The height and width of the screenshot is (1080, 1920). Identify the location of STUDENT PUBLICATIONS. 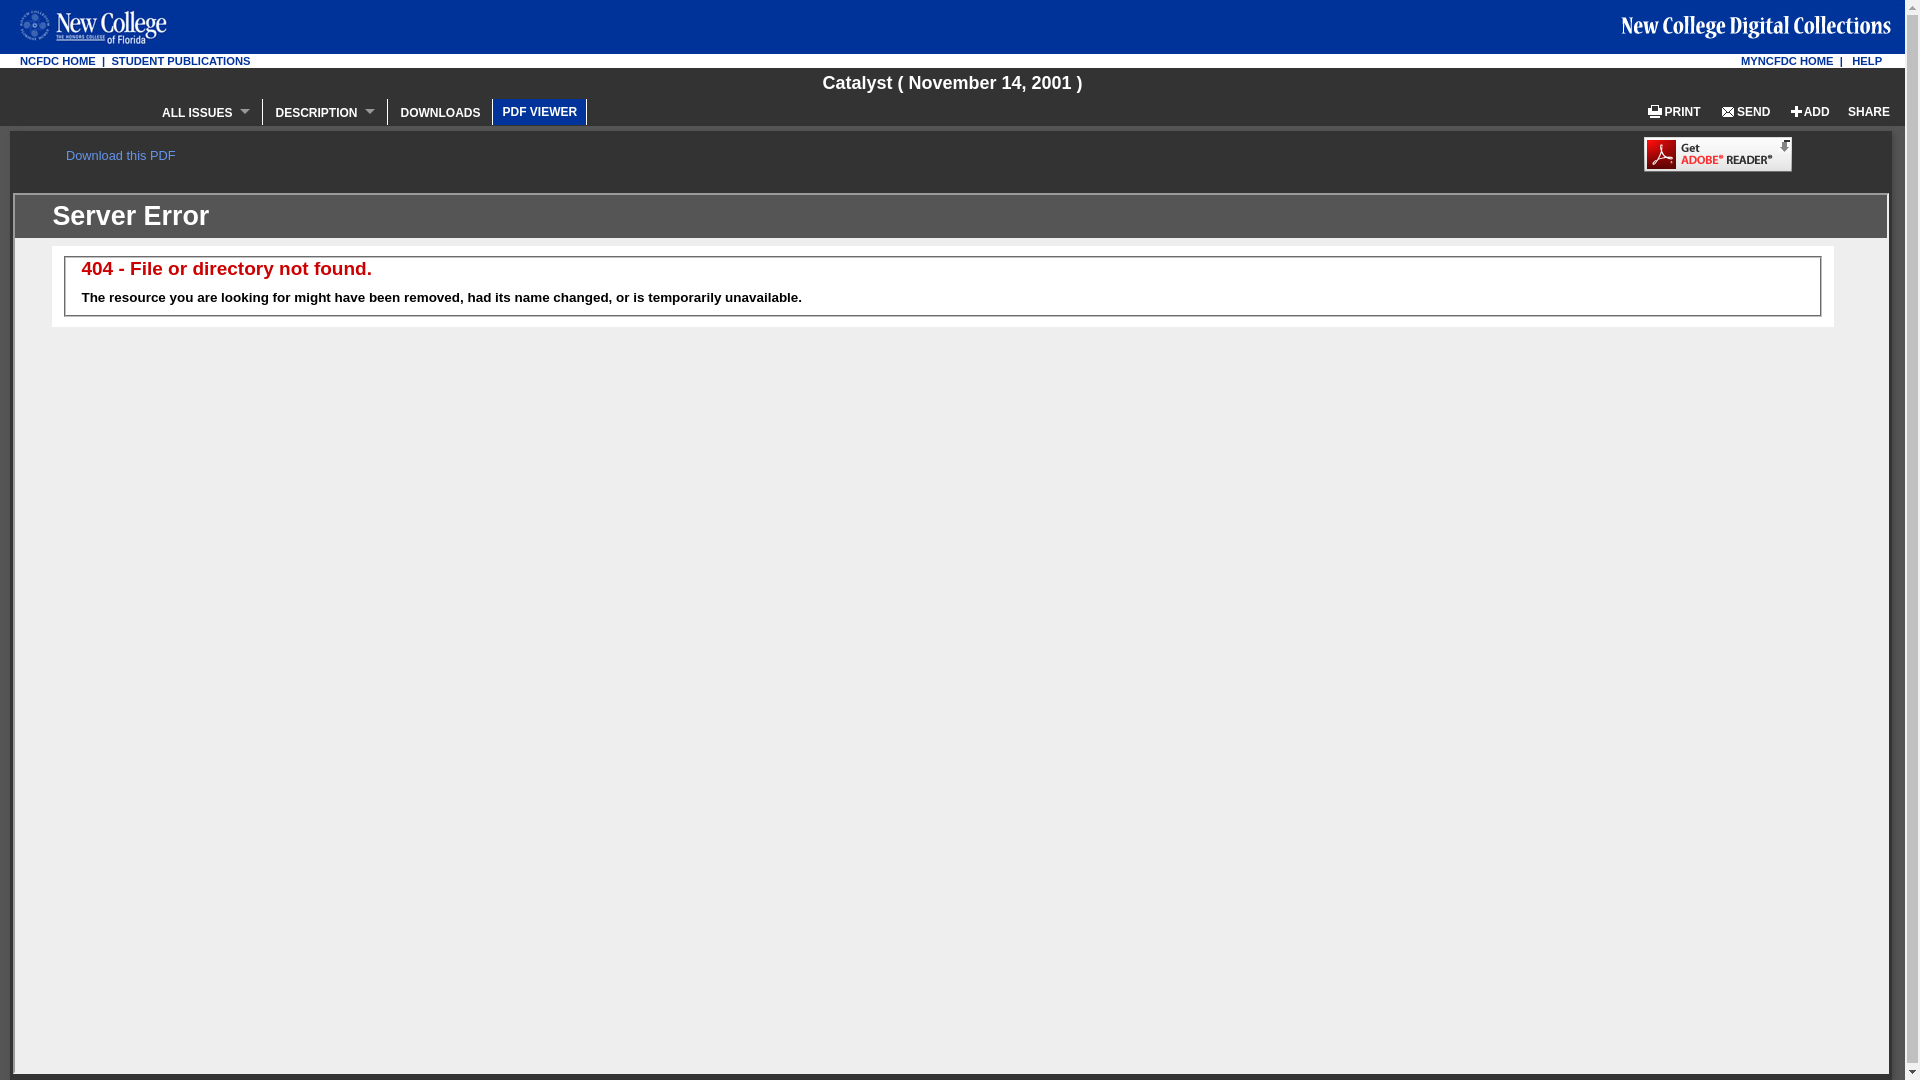
(180, 60).